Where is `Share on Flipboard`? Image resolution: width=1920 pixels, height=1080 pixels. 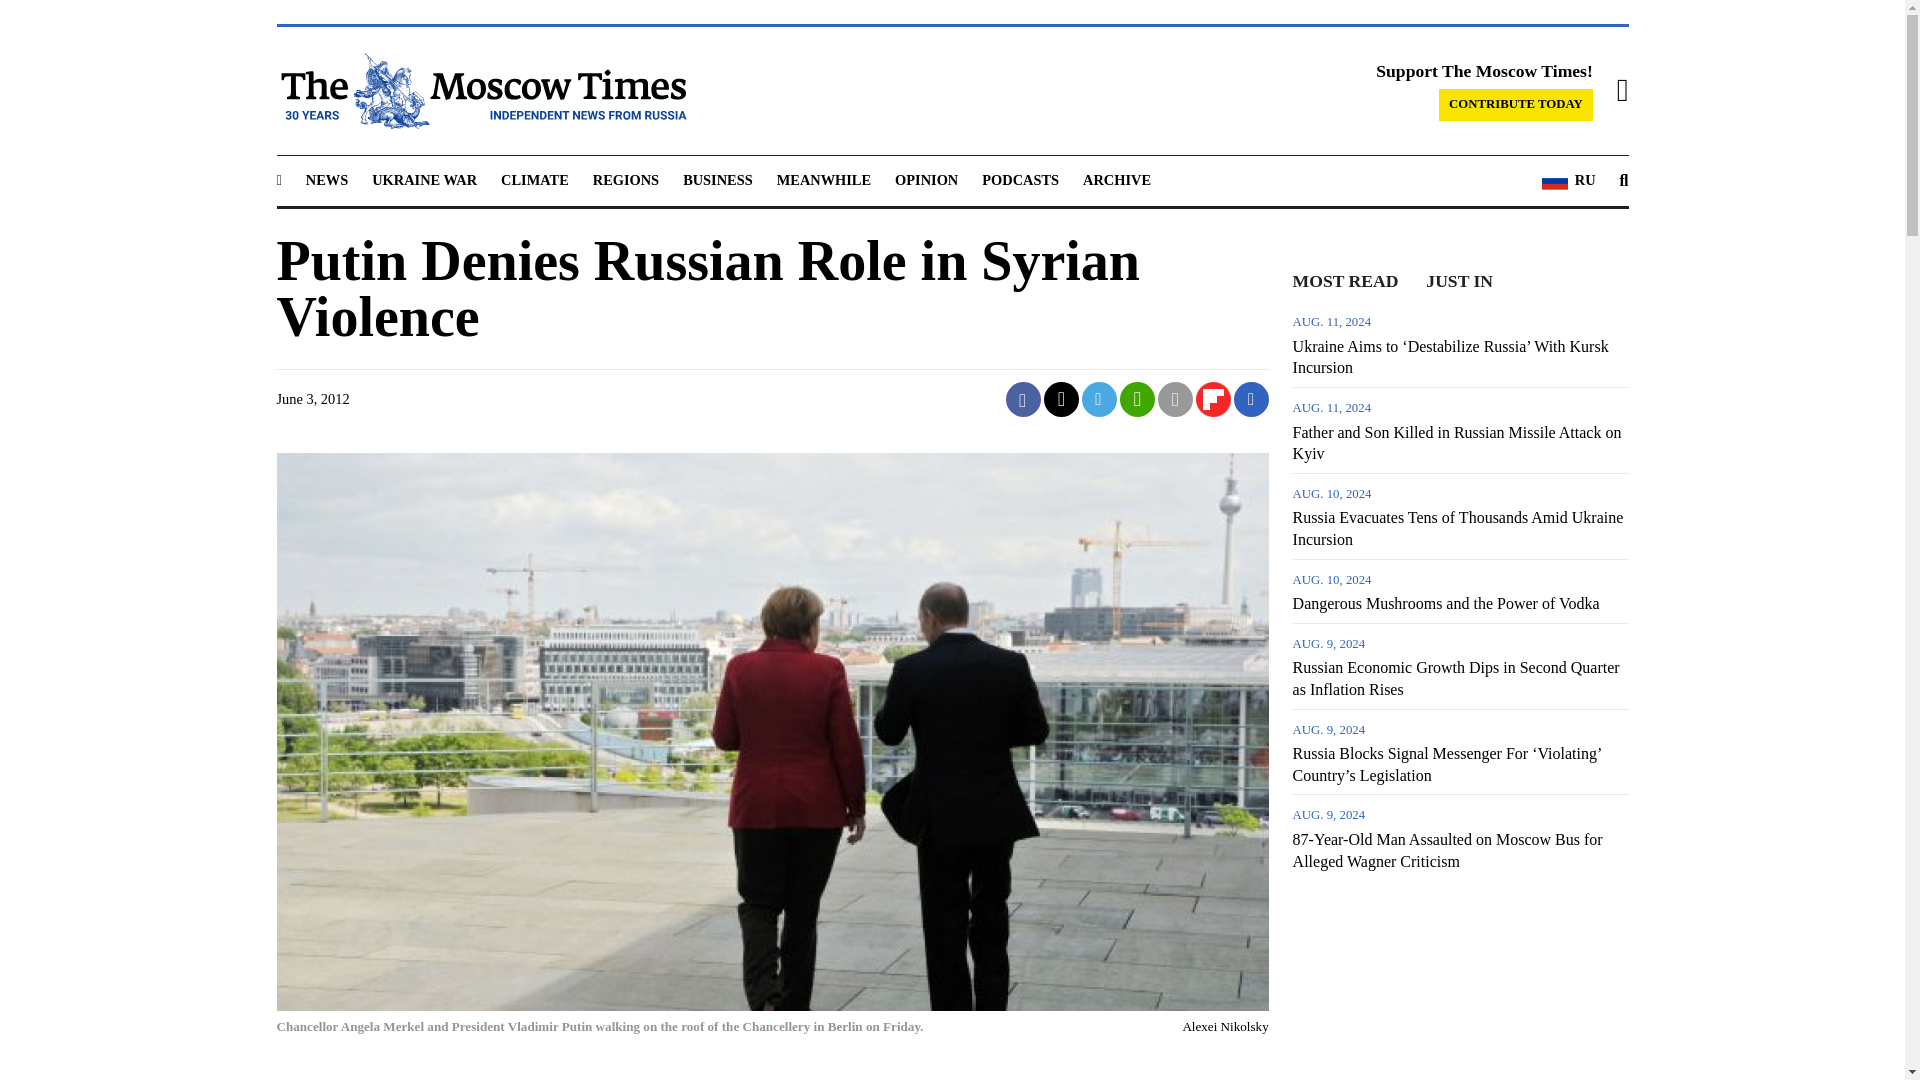
Share on Flipboard is located at coordinates (1213, 399).